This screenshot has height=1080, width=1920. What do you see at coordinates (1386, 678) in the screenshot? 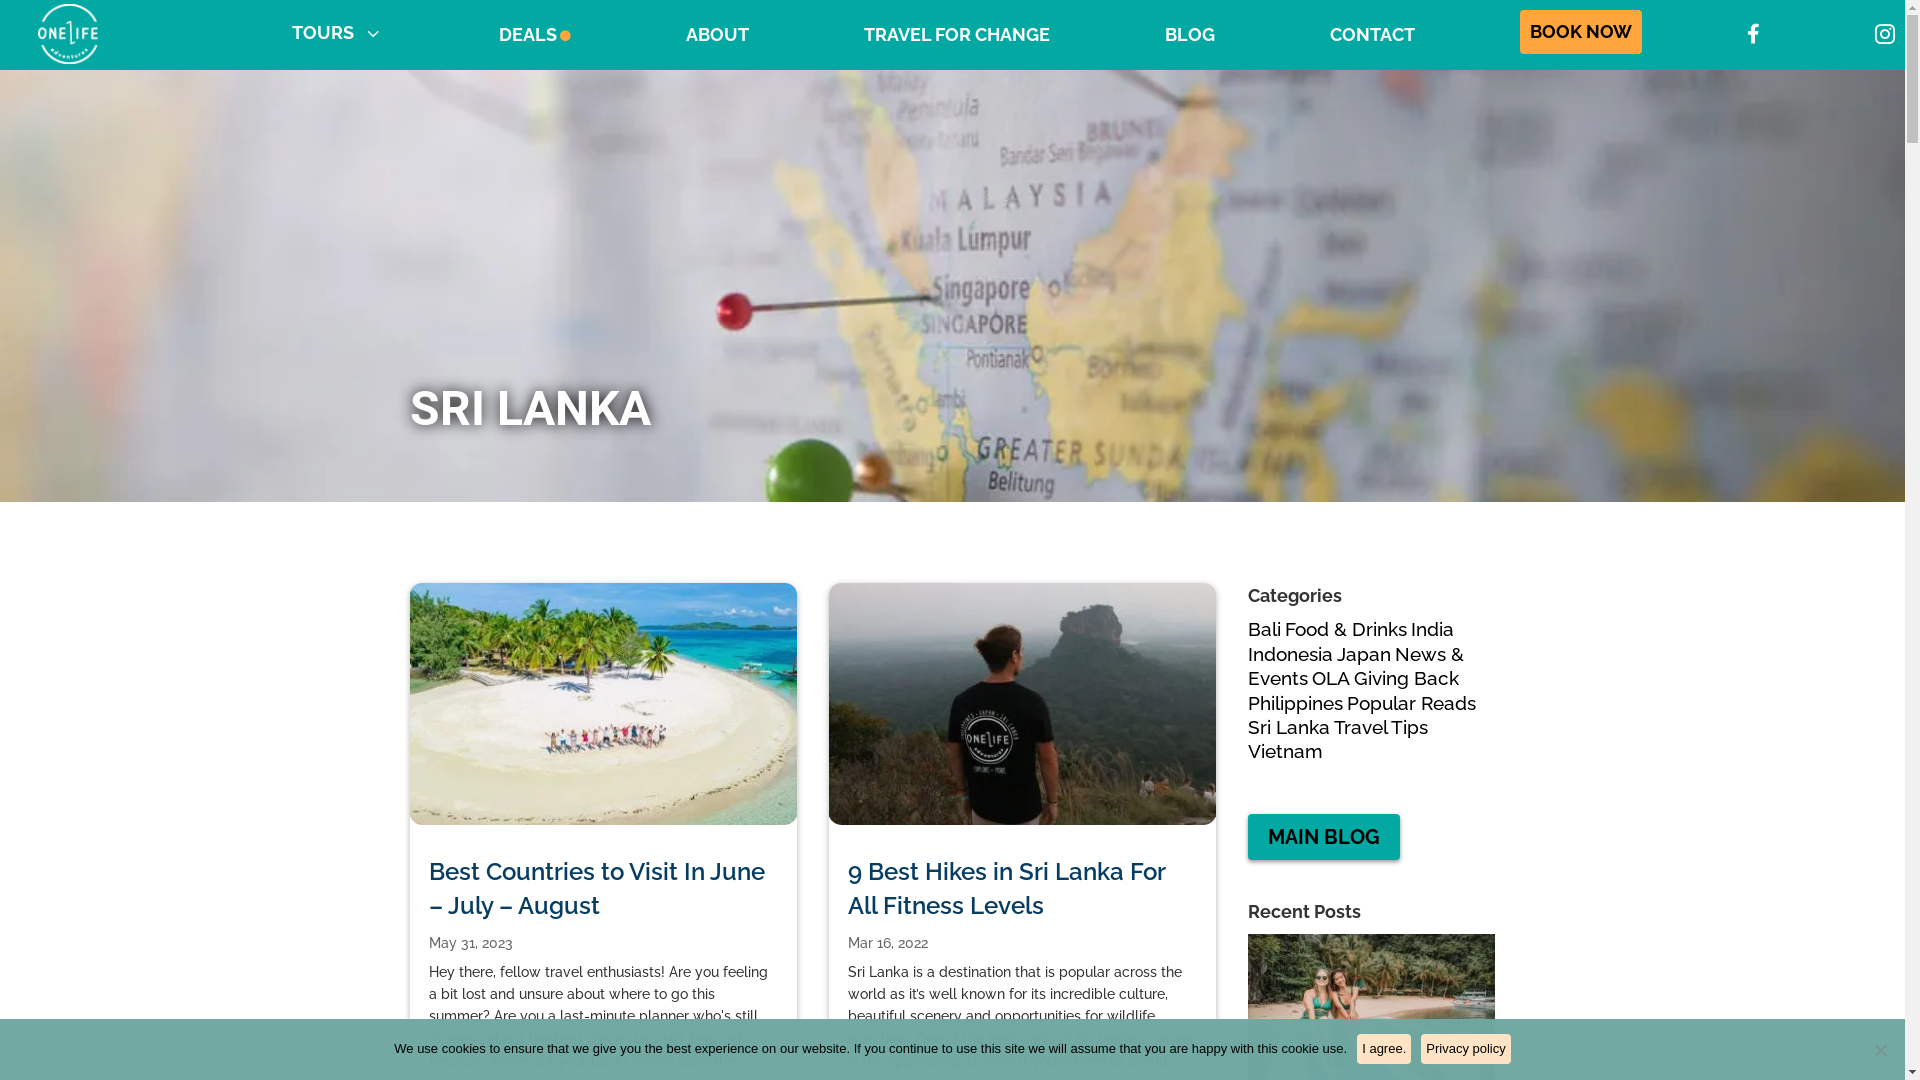
I see `OLA Giving Back` at bounding box center [1386, 678].